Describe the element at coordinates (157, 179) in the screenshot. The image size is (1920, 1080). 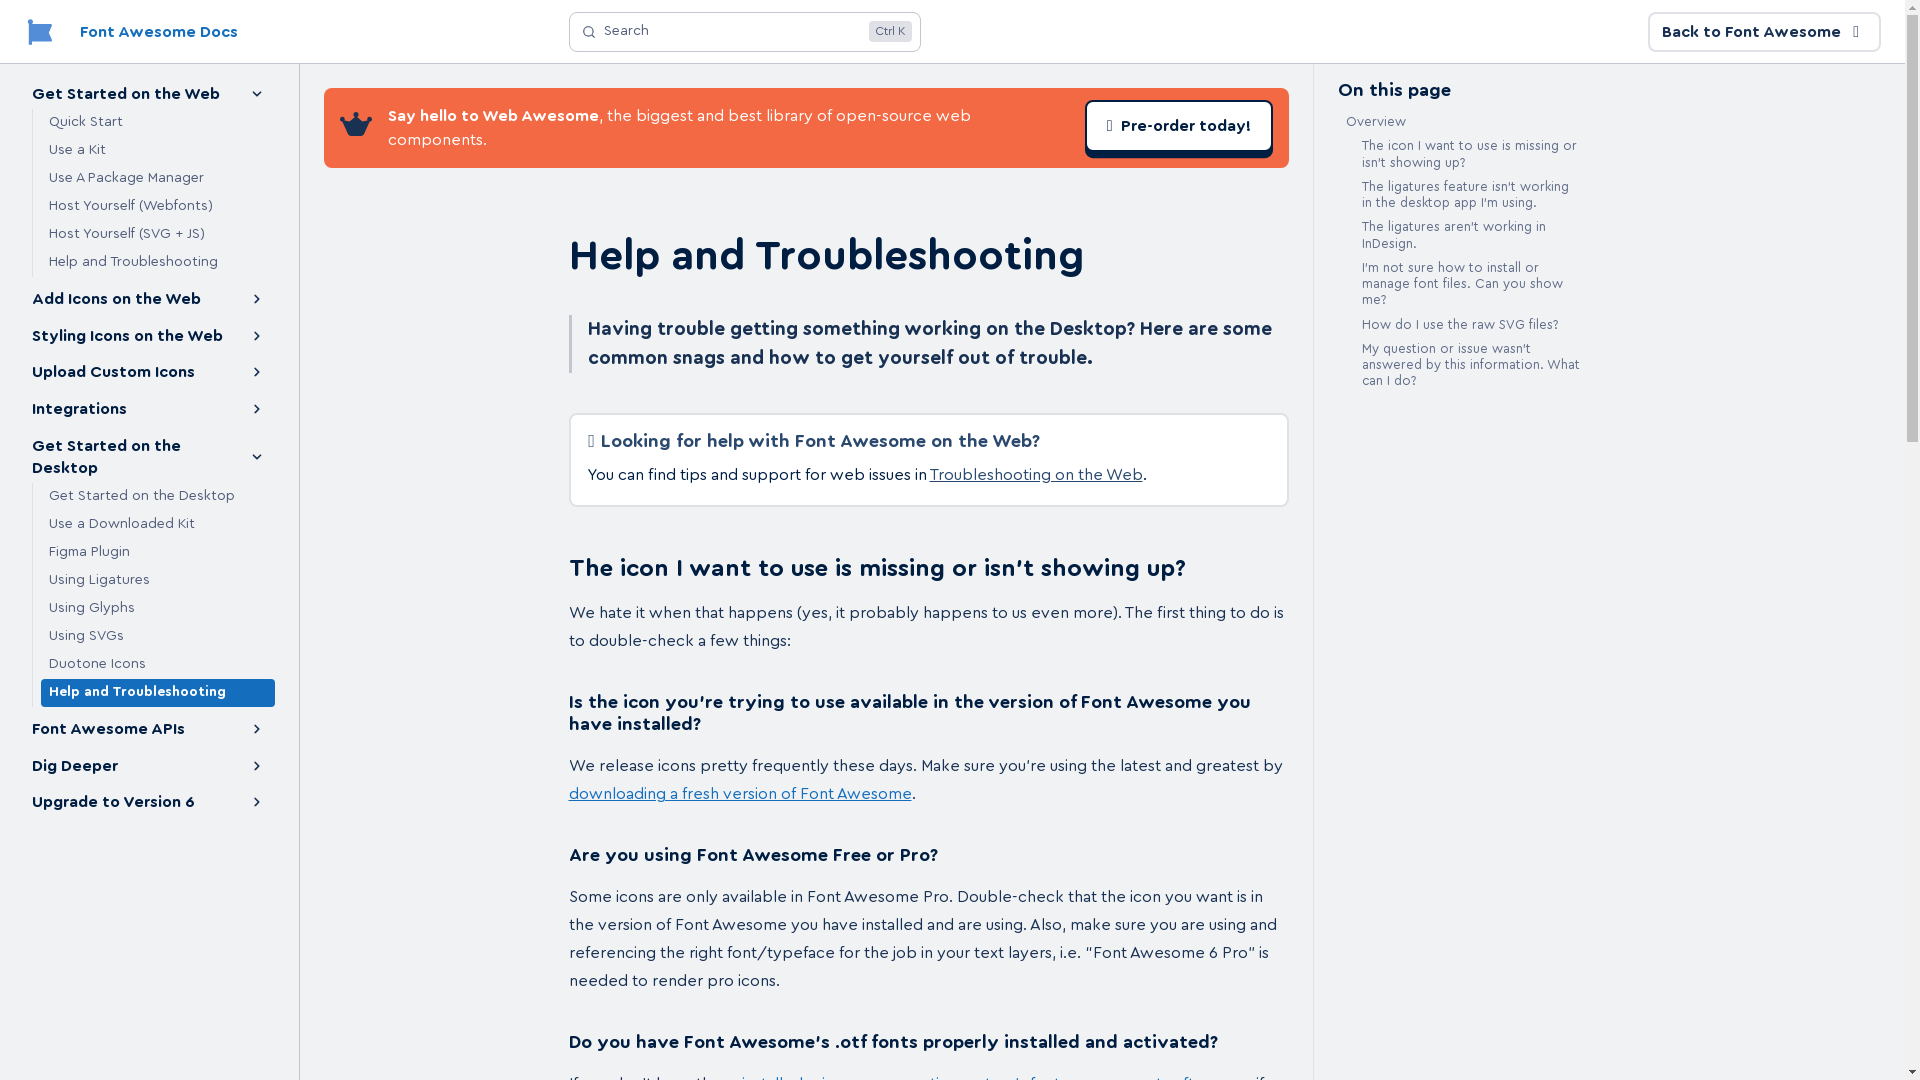
I see `Use A Package Manager` at that location.